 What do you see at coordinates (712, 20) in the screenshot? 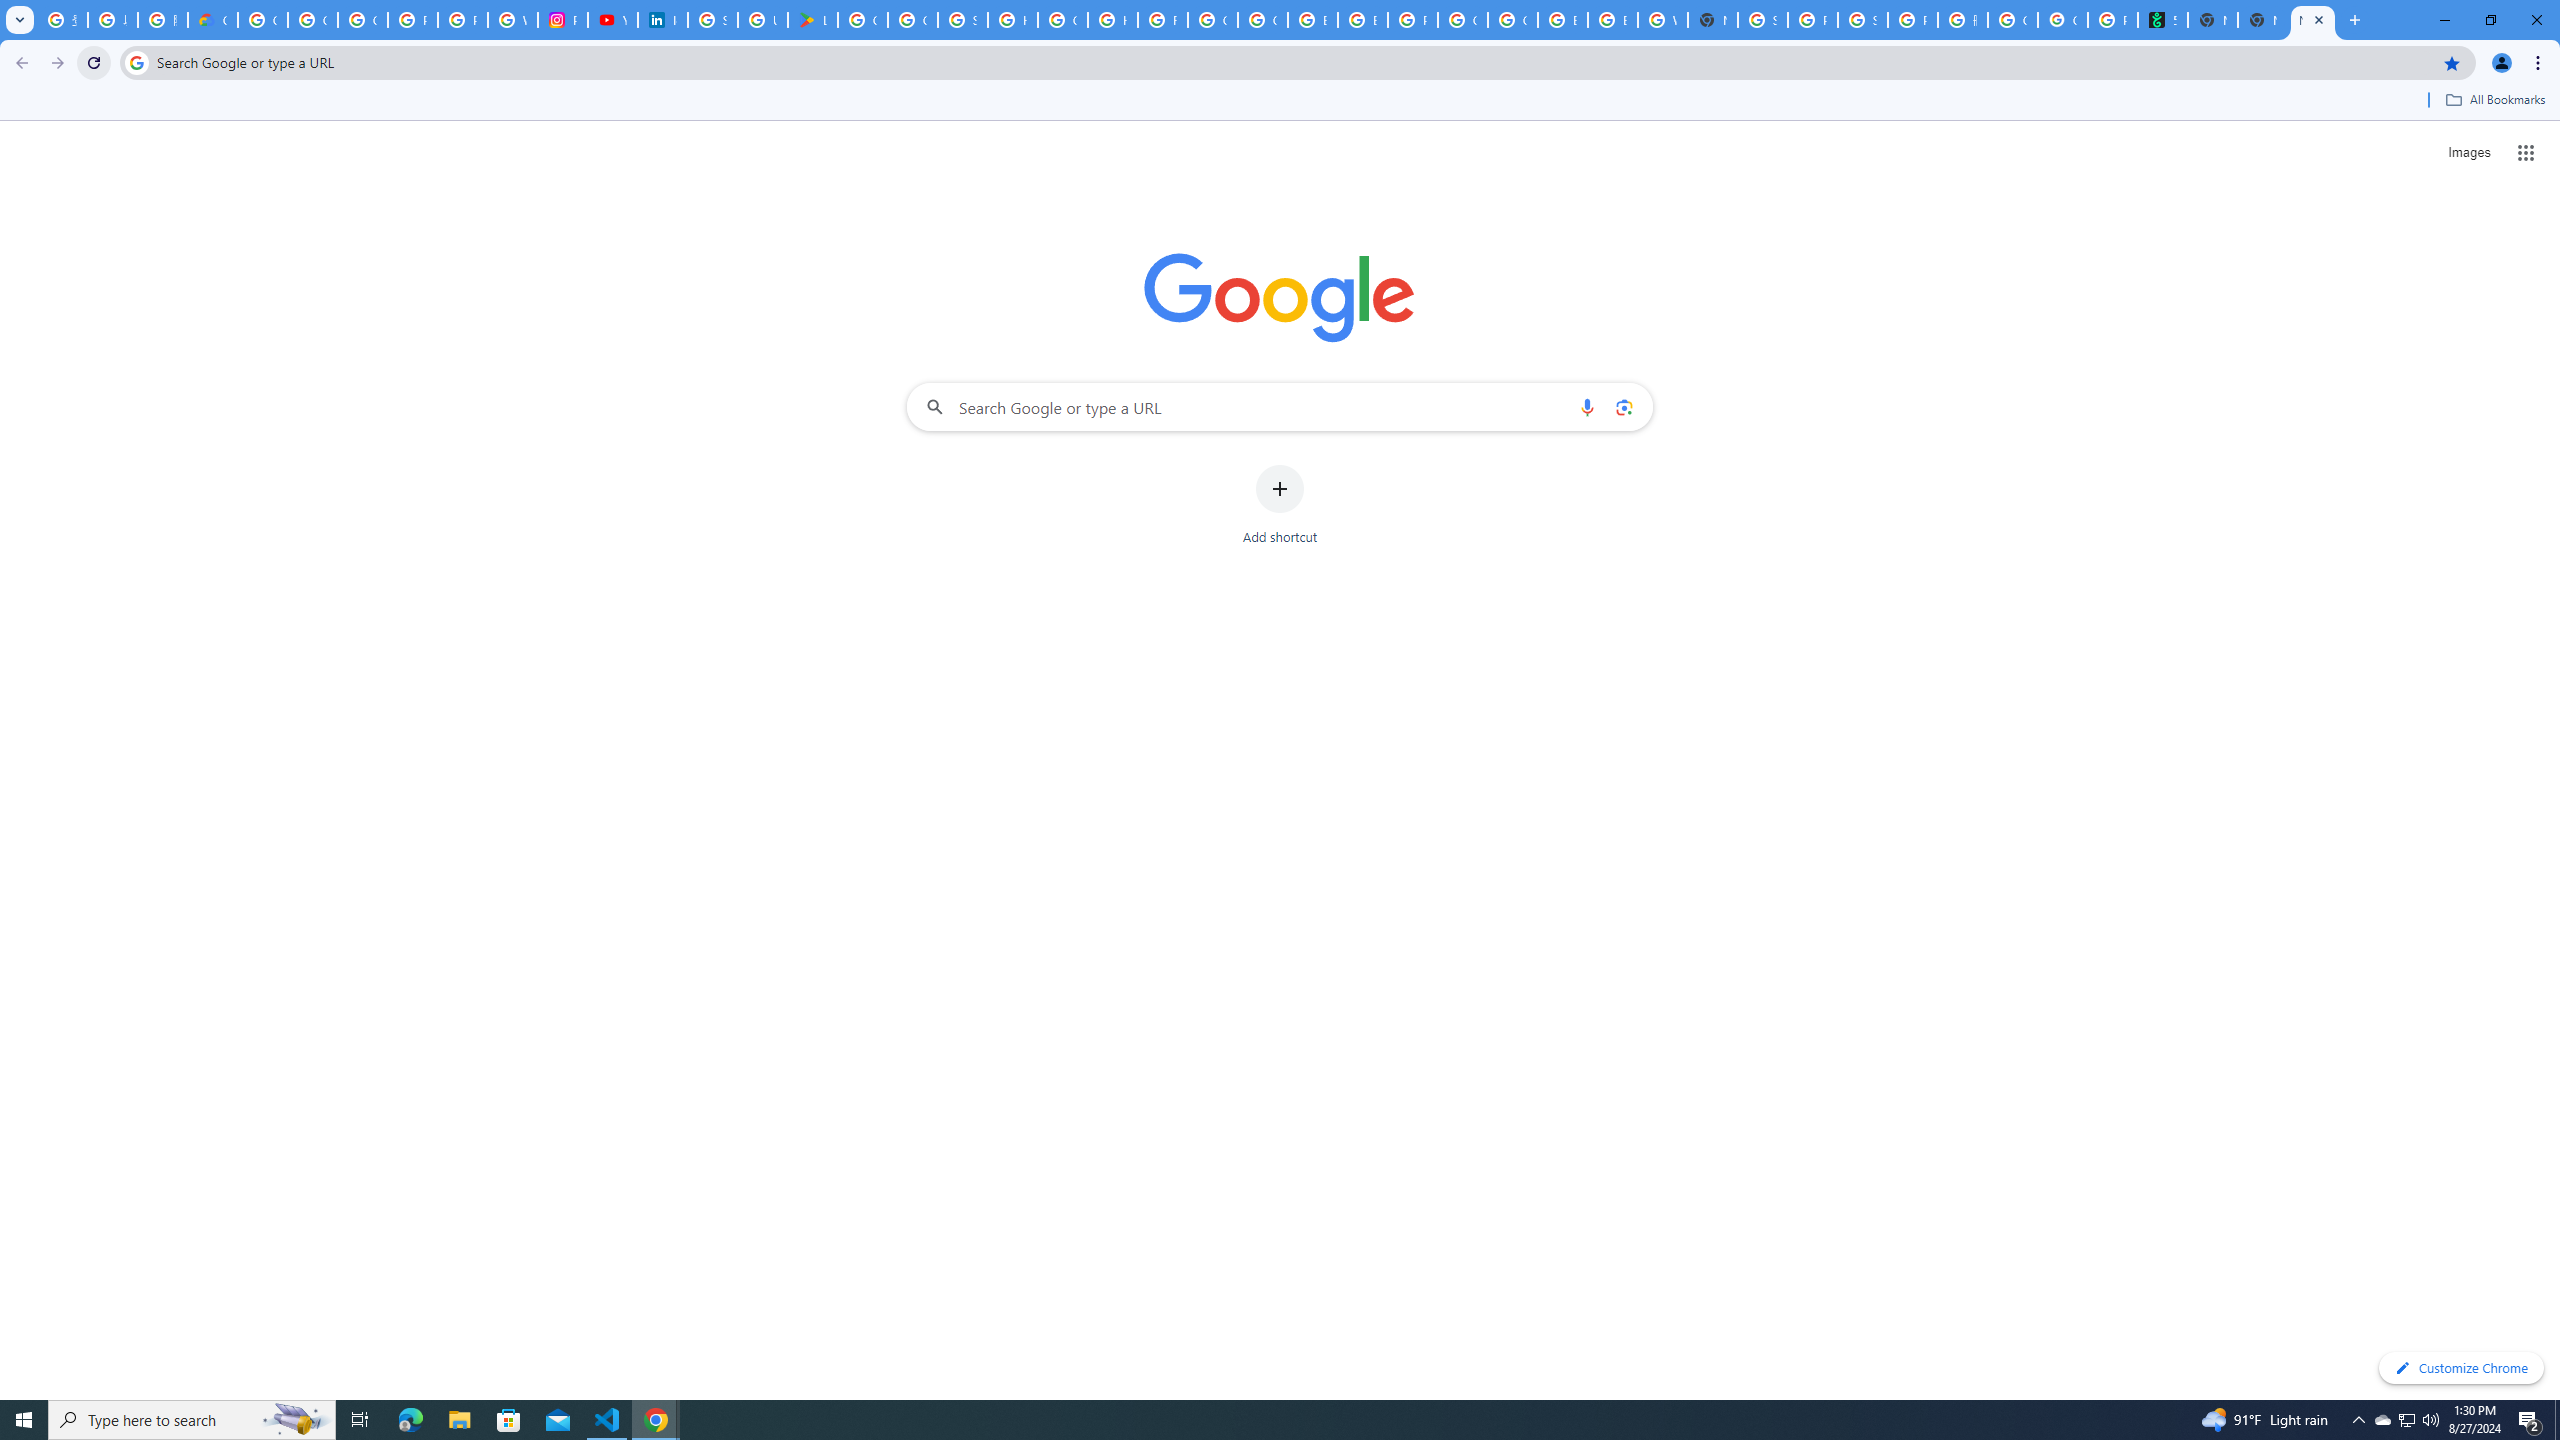
I see `Sign in - Google Accounts` at bounding box center [712, 20].